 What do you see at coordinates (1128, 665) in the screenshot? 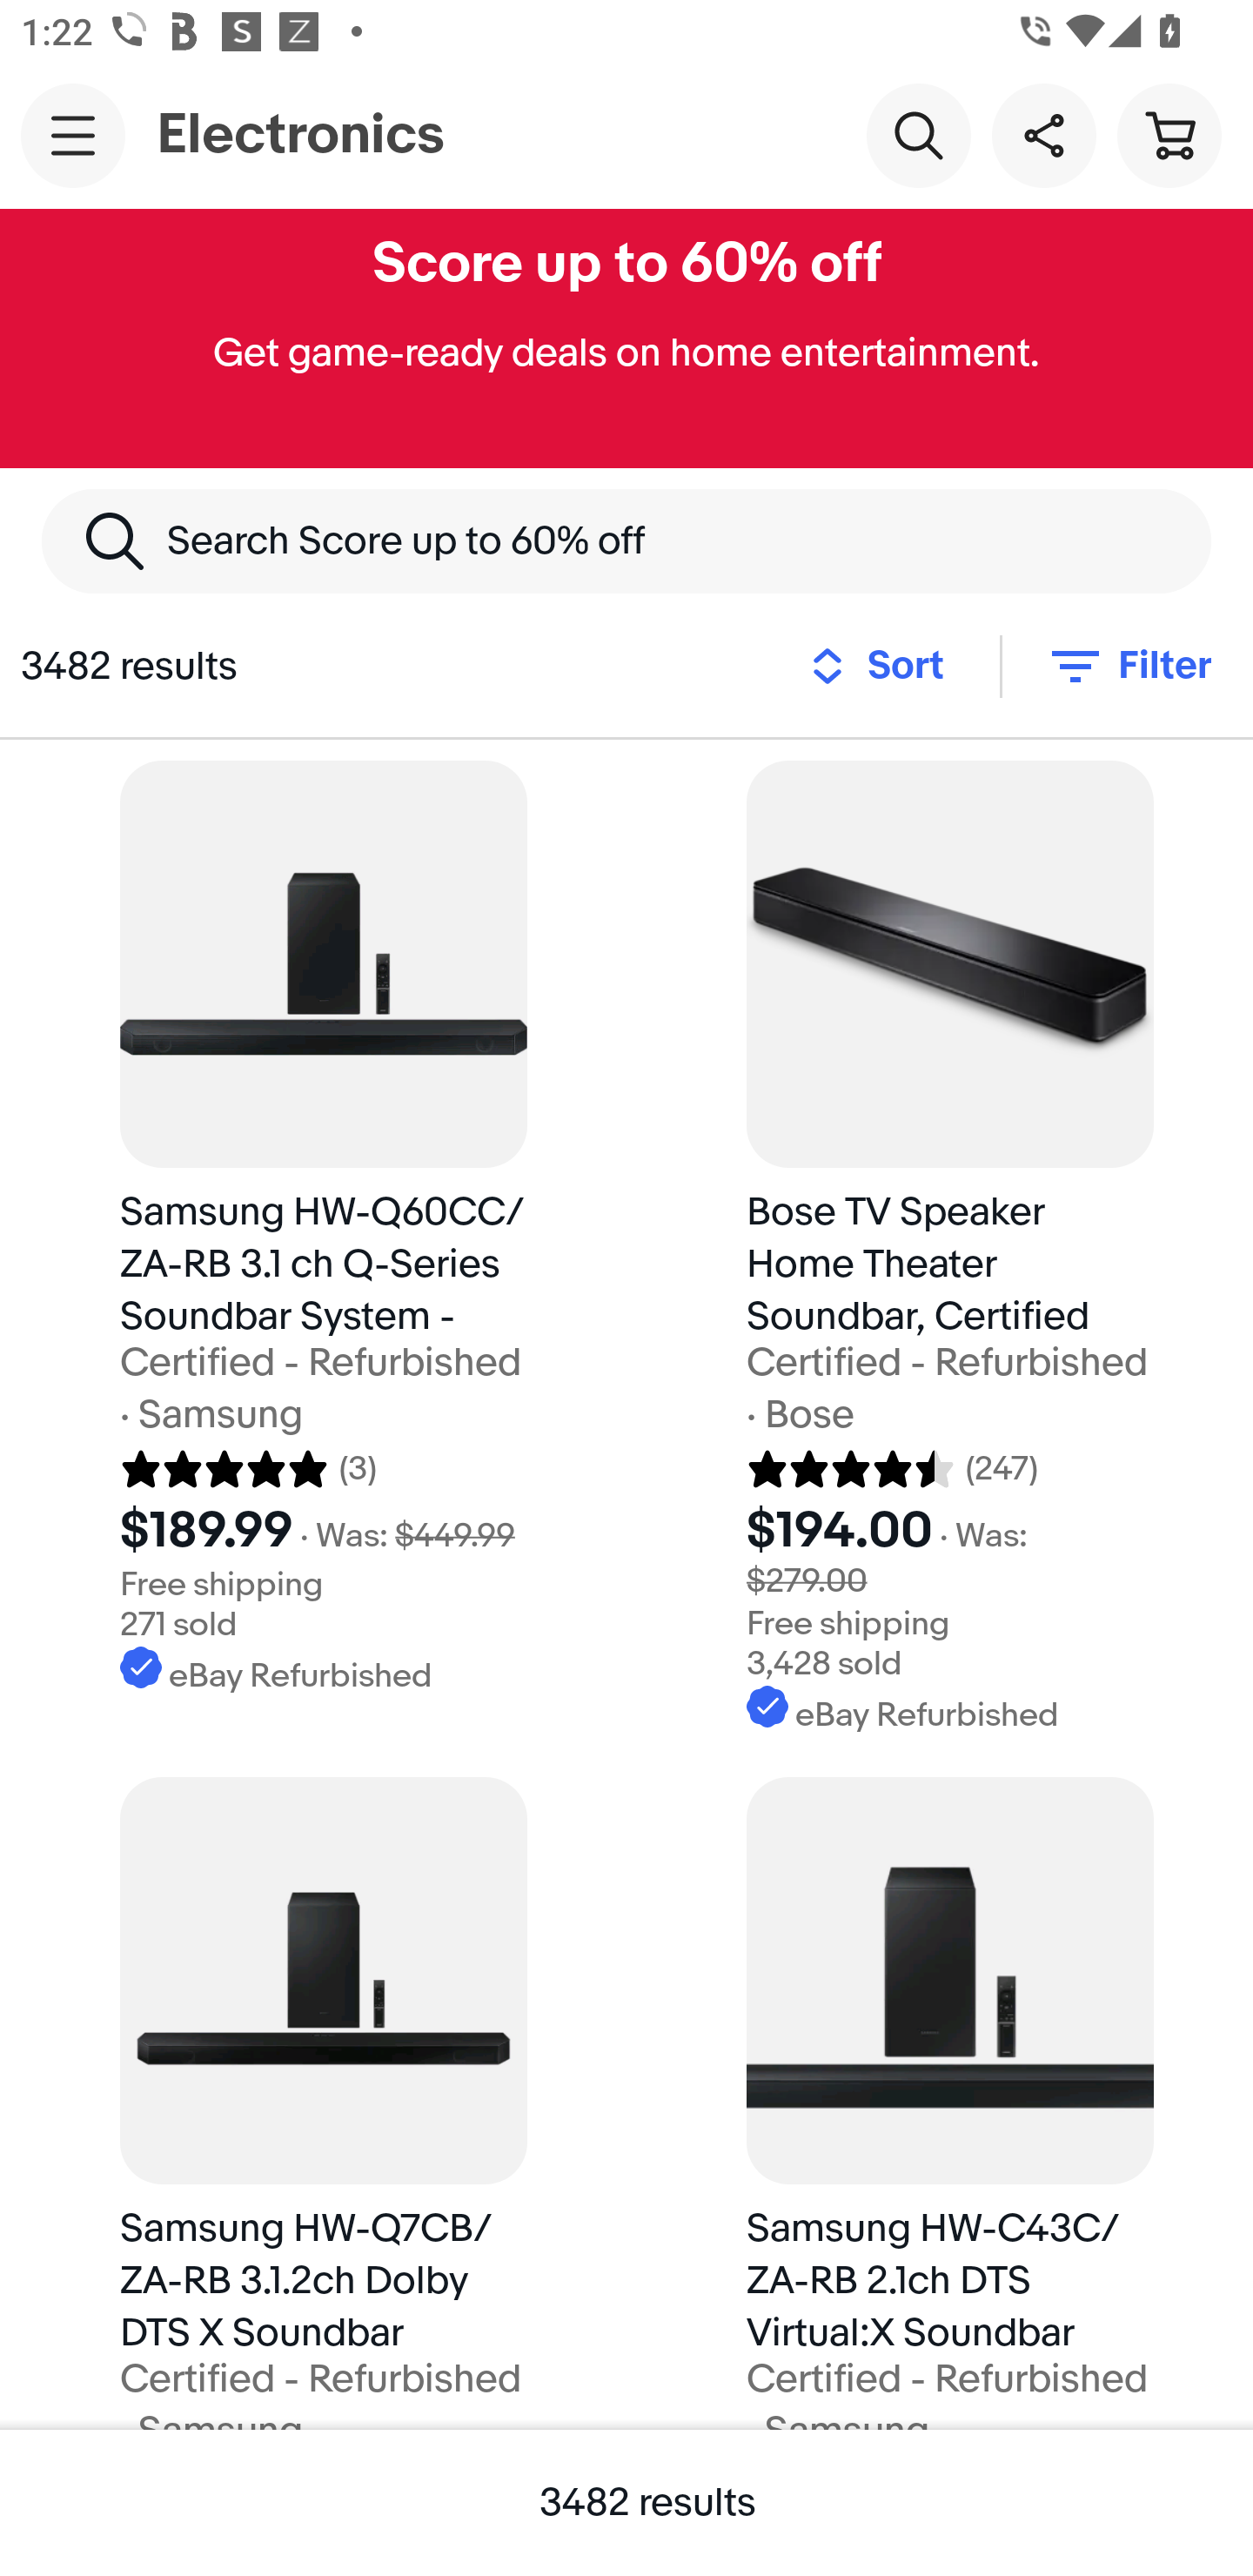
I see `Filter` at bounding box center [1128, 665].